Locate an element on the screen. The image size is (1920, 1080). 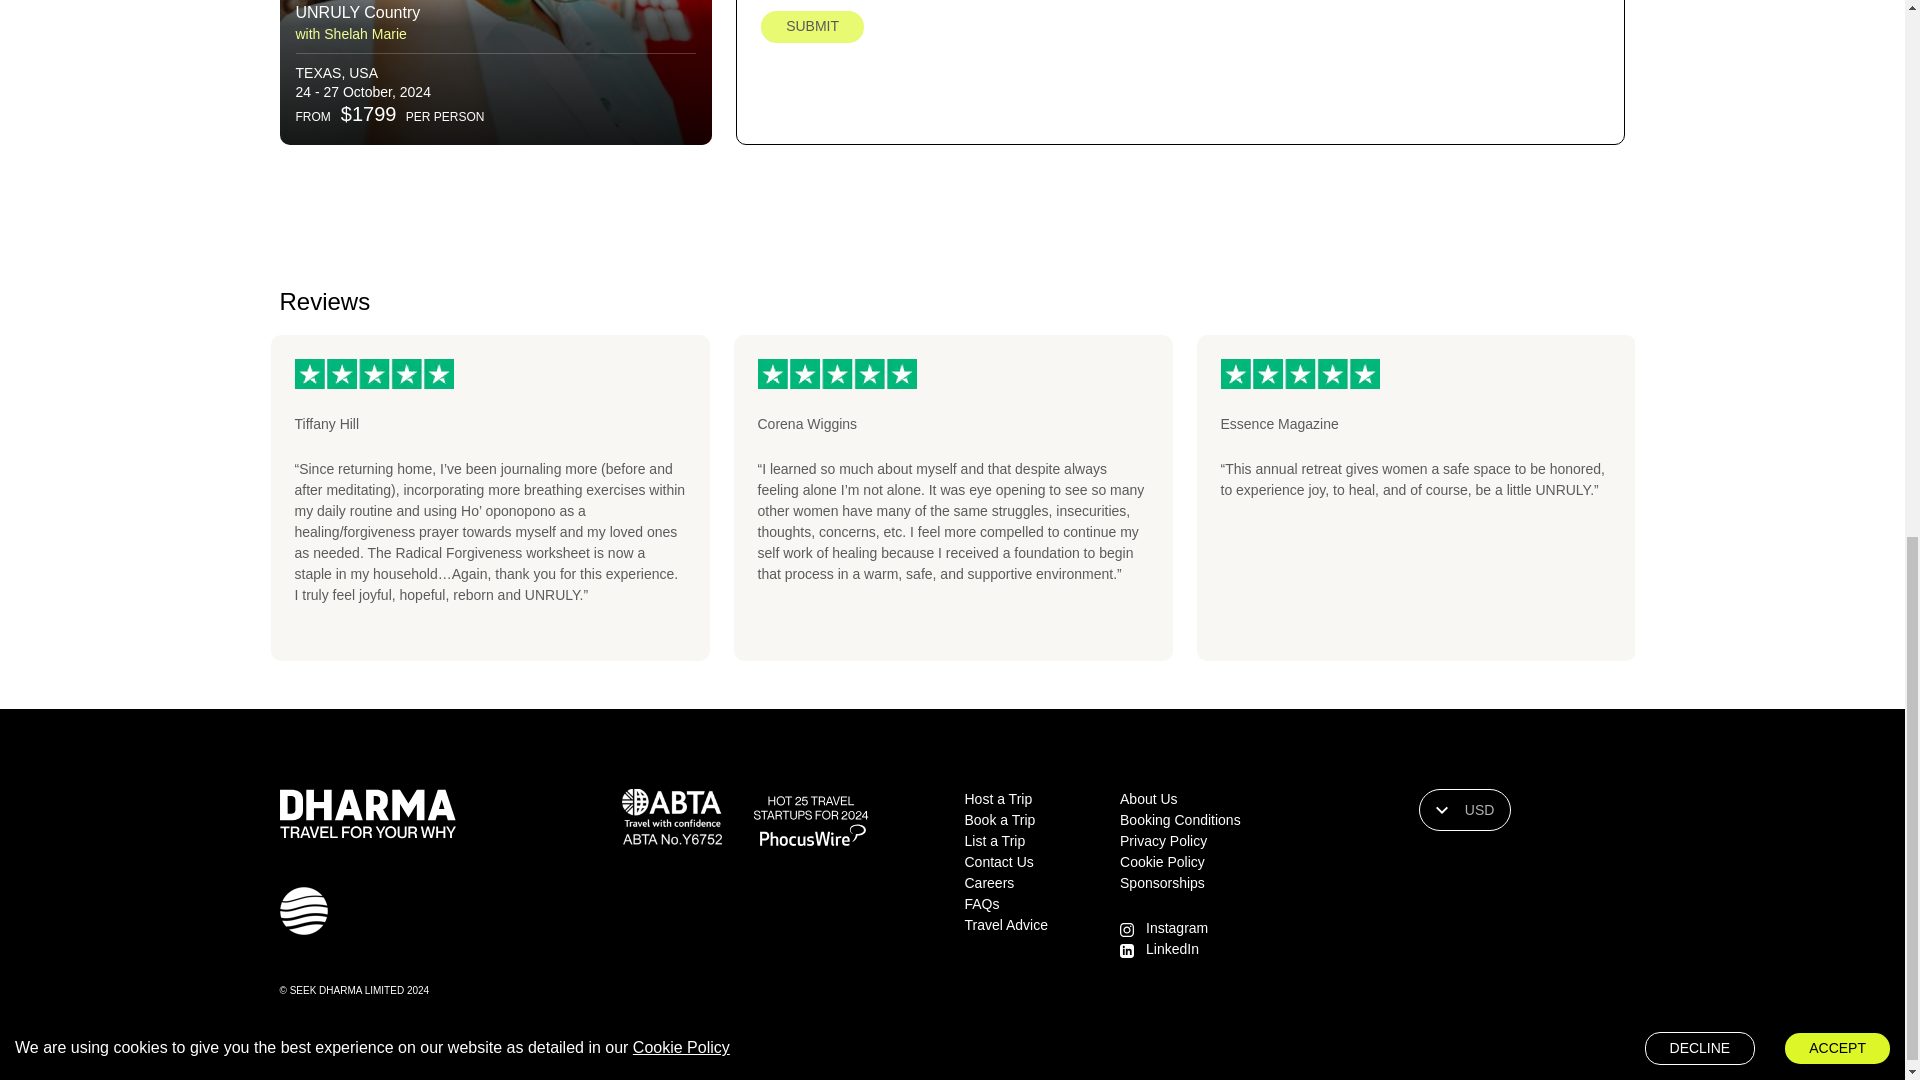
Privacy Policy is located at coordinates (1163, 840).